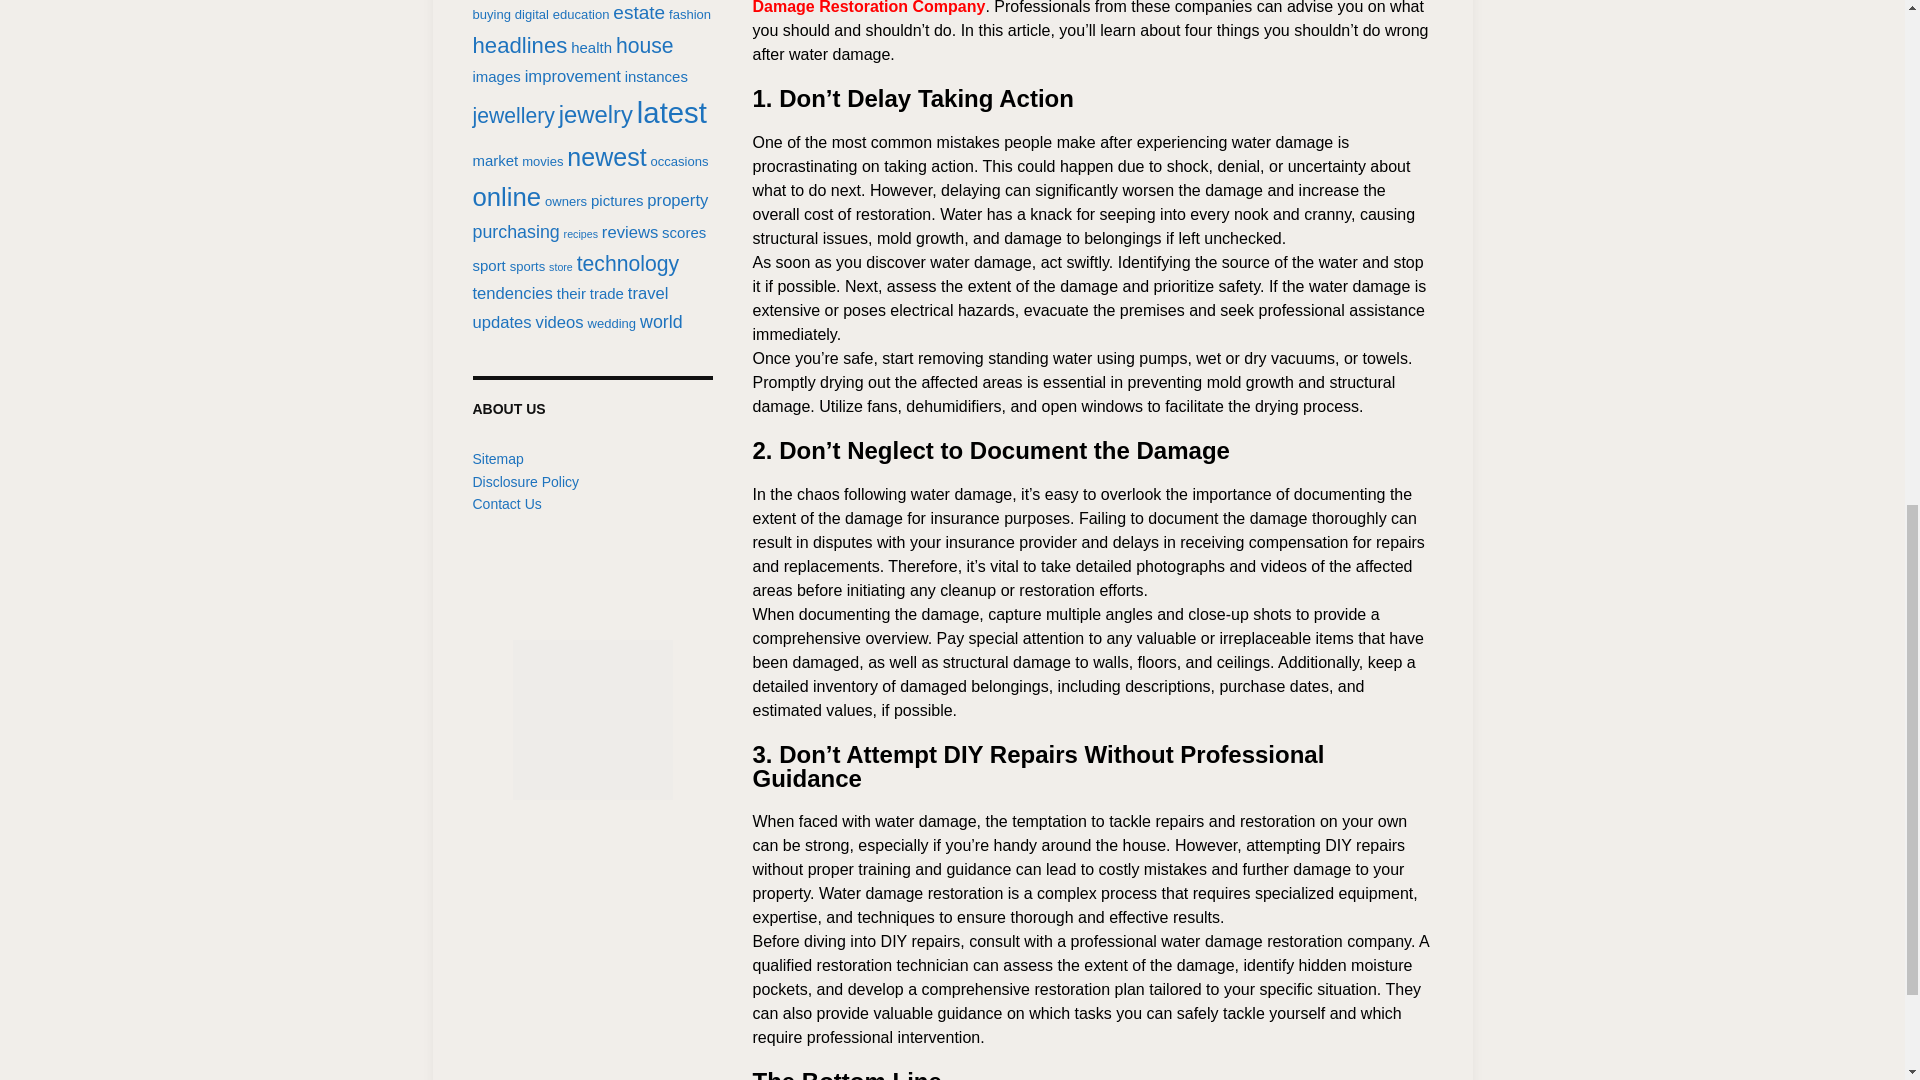 The width and height of the screenshot is (1920, 1080). What do you see at coordinates (591, 47) in the screenshot?
I see `health` at bounding box center [591, 47].